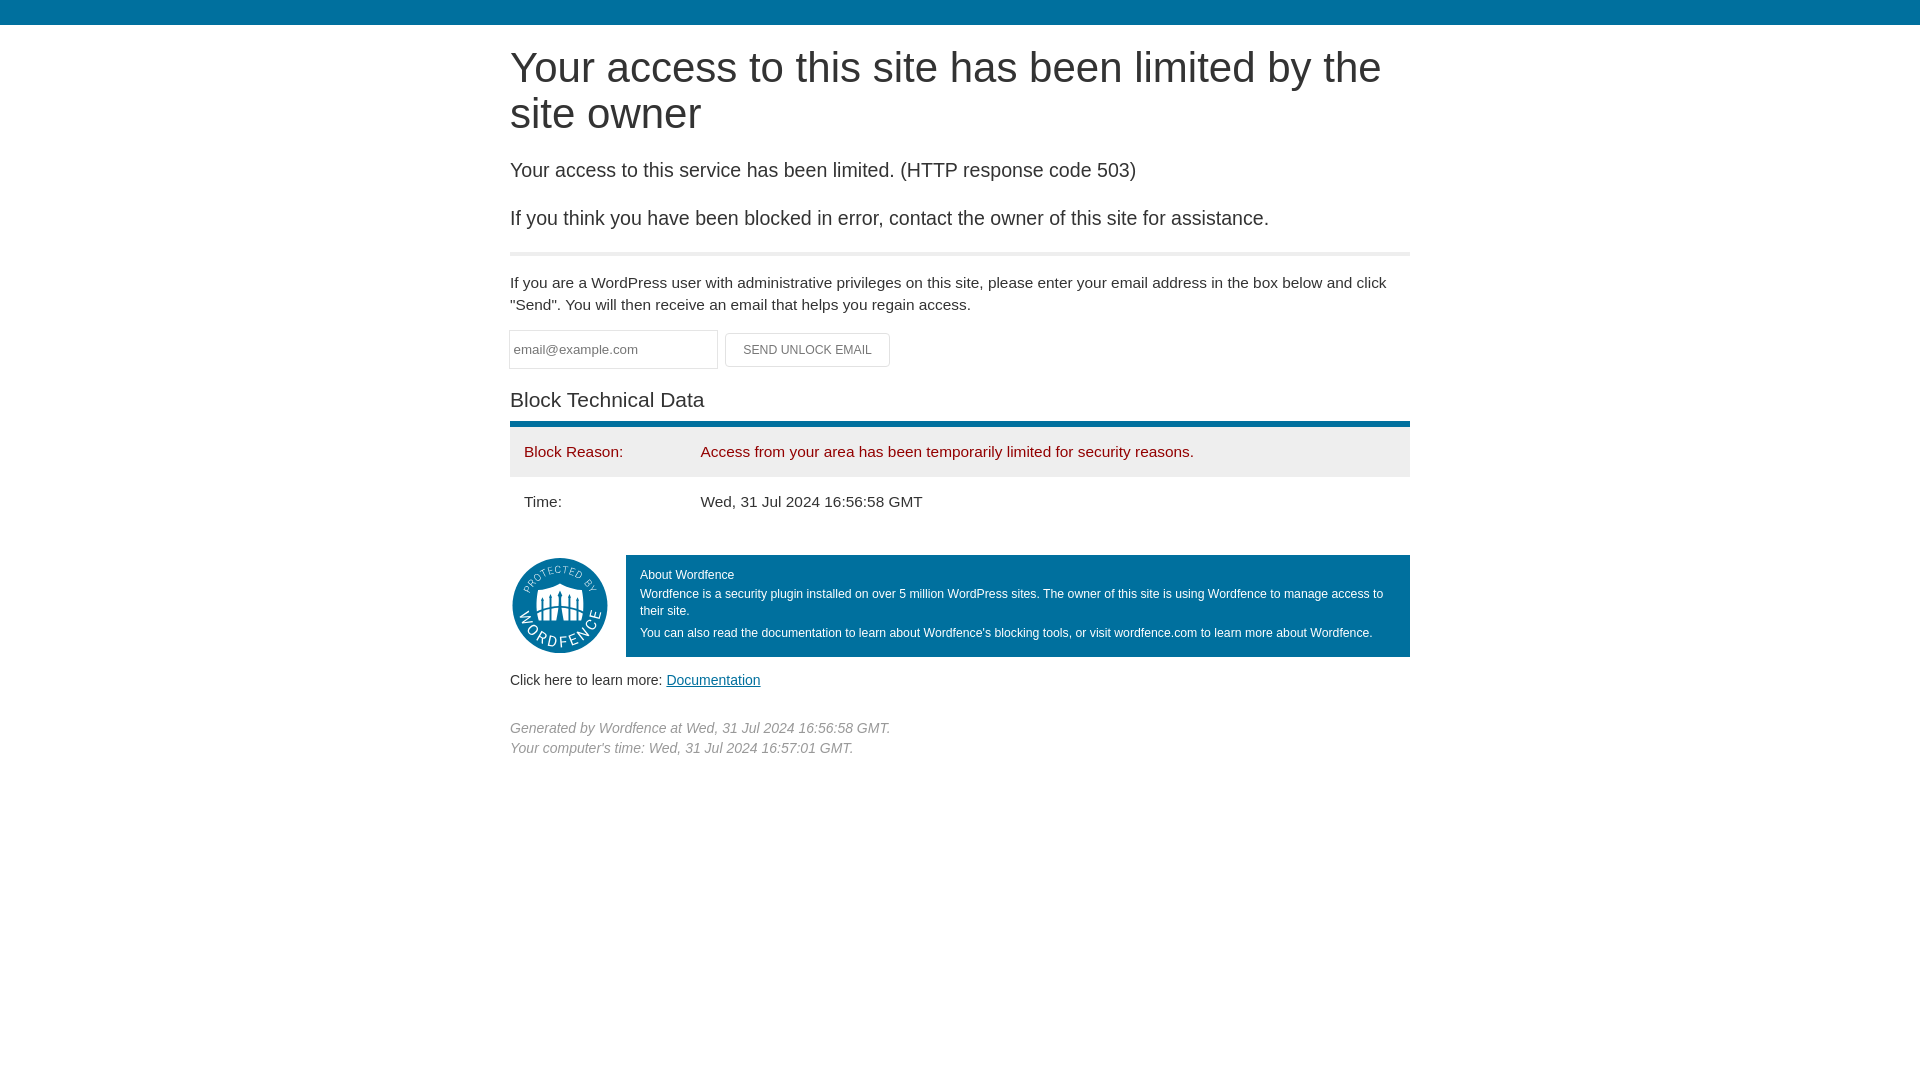 This screenshot has width=1920, height=1080. What do you see at coordinates (808, 350) in the screenshot?
I see `Send Unlock Email` at bounding box center [808, 350].